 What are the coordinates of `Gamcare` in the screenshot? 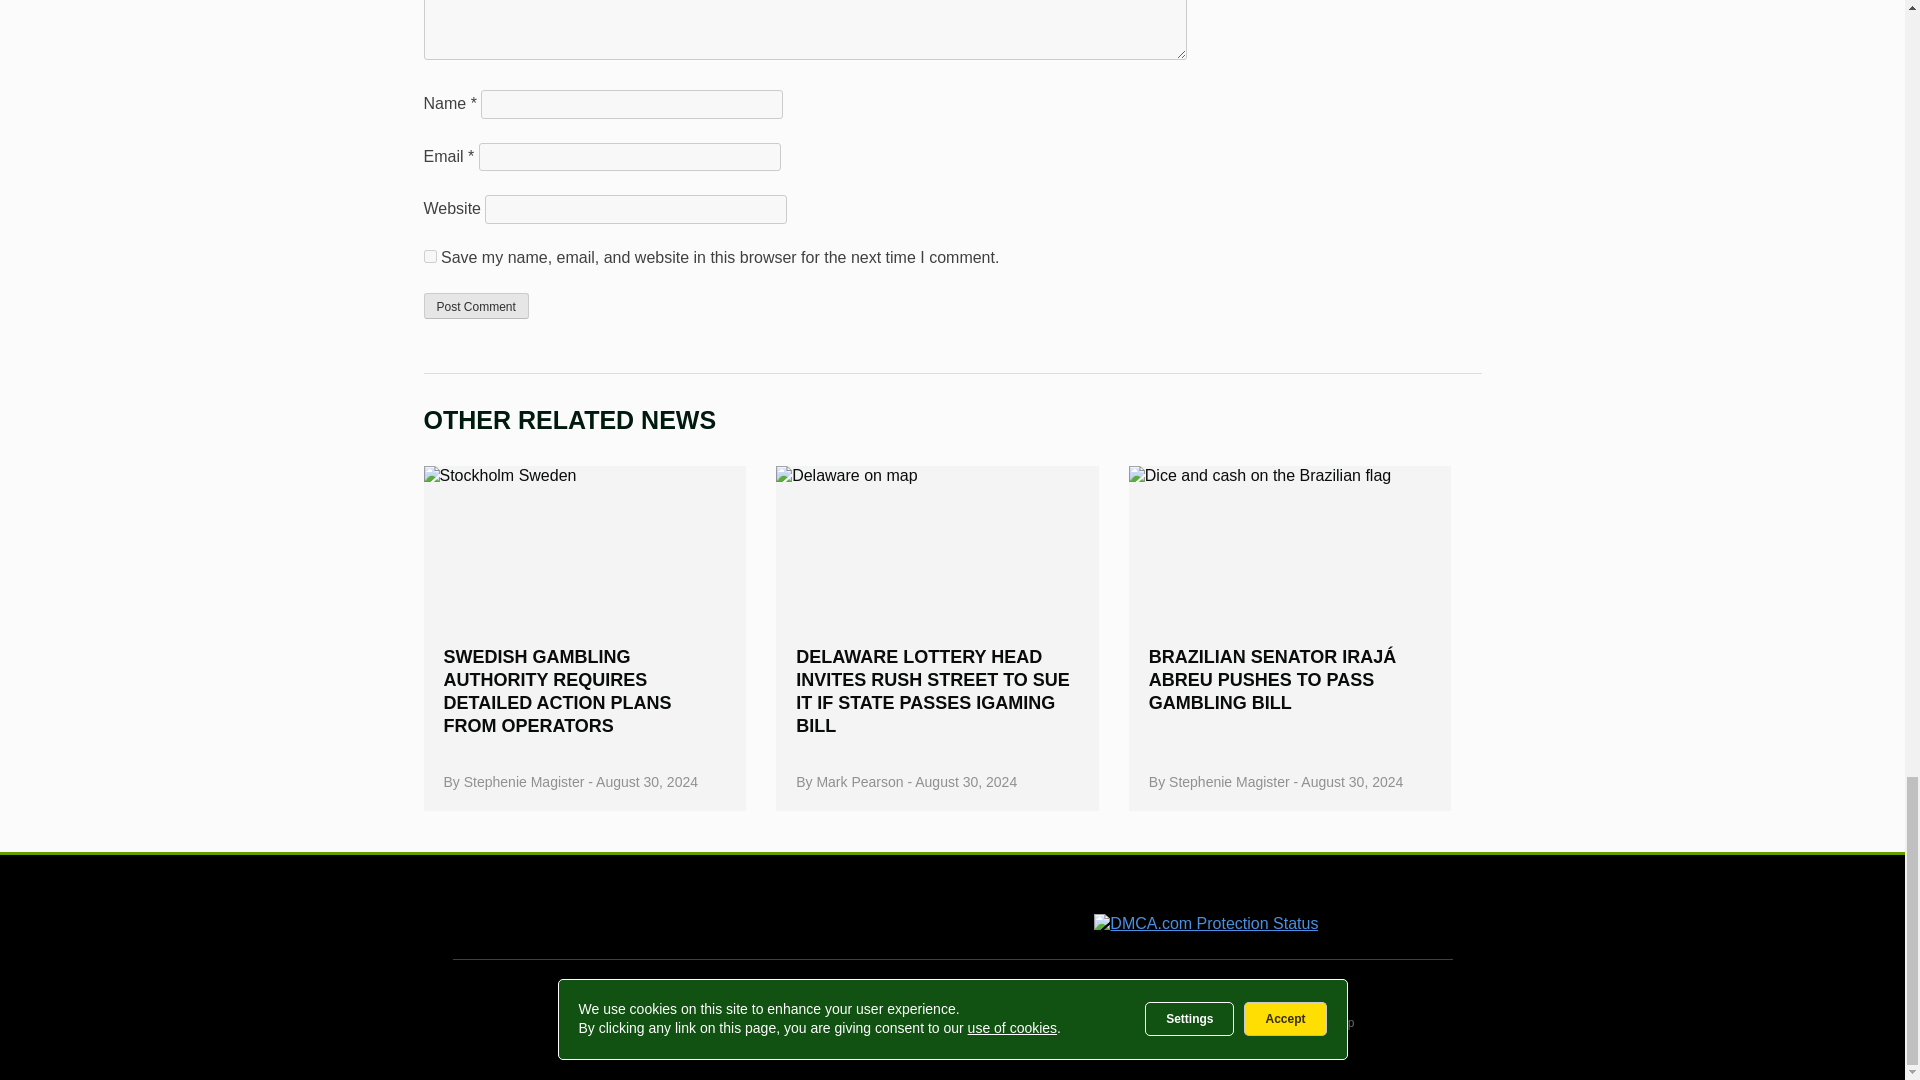 It's located at (654, 914).